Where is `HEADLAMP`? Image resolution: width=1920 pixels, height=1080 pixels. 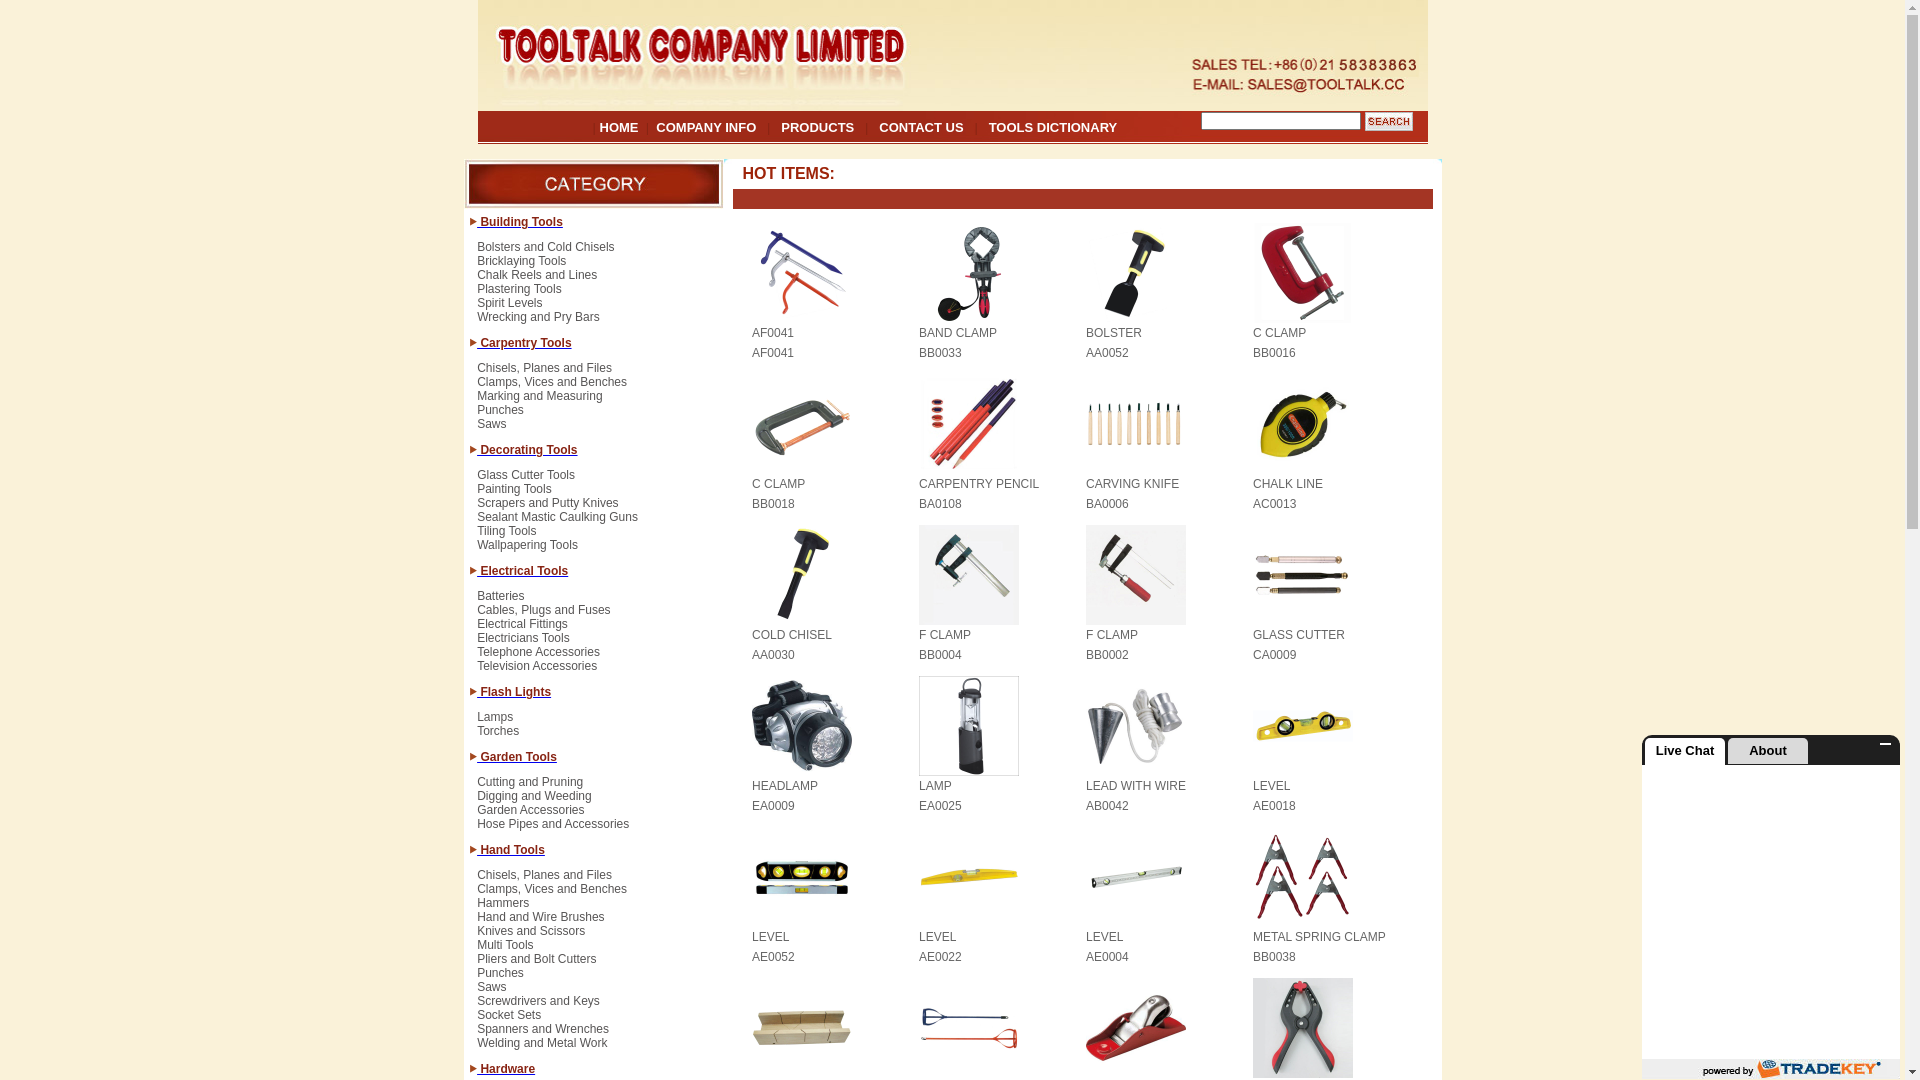 HEADLAMP is located at coordinates (785, 786).